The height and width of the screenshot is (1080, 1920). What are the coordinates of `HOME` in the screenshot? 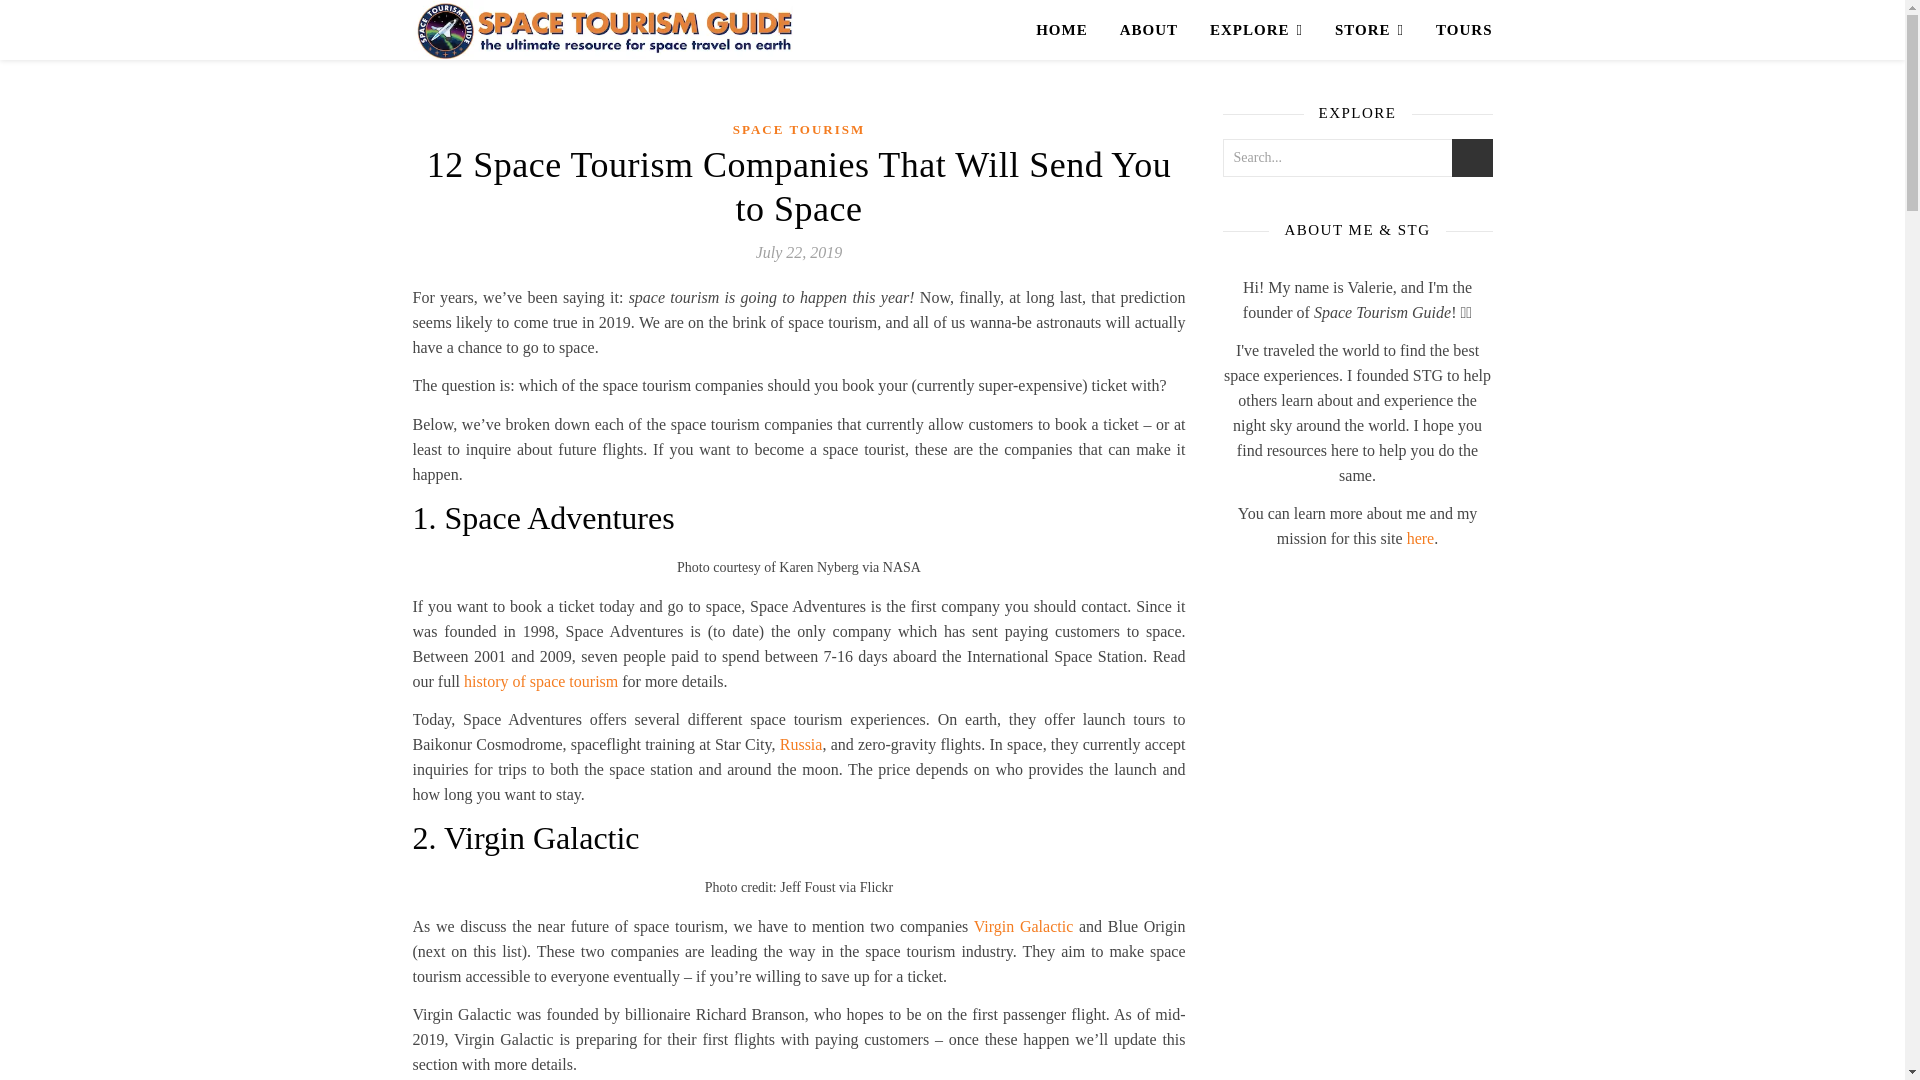 It's located at (1070, 30).